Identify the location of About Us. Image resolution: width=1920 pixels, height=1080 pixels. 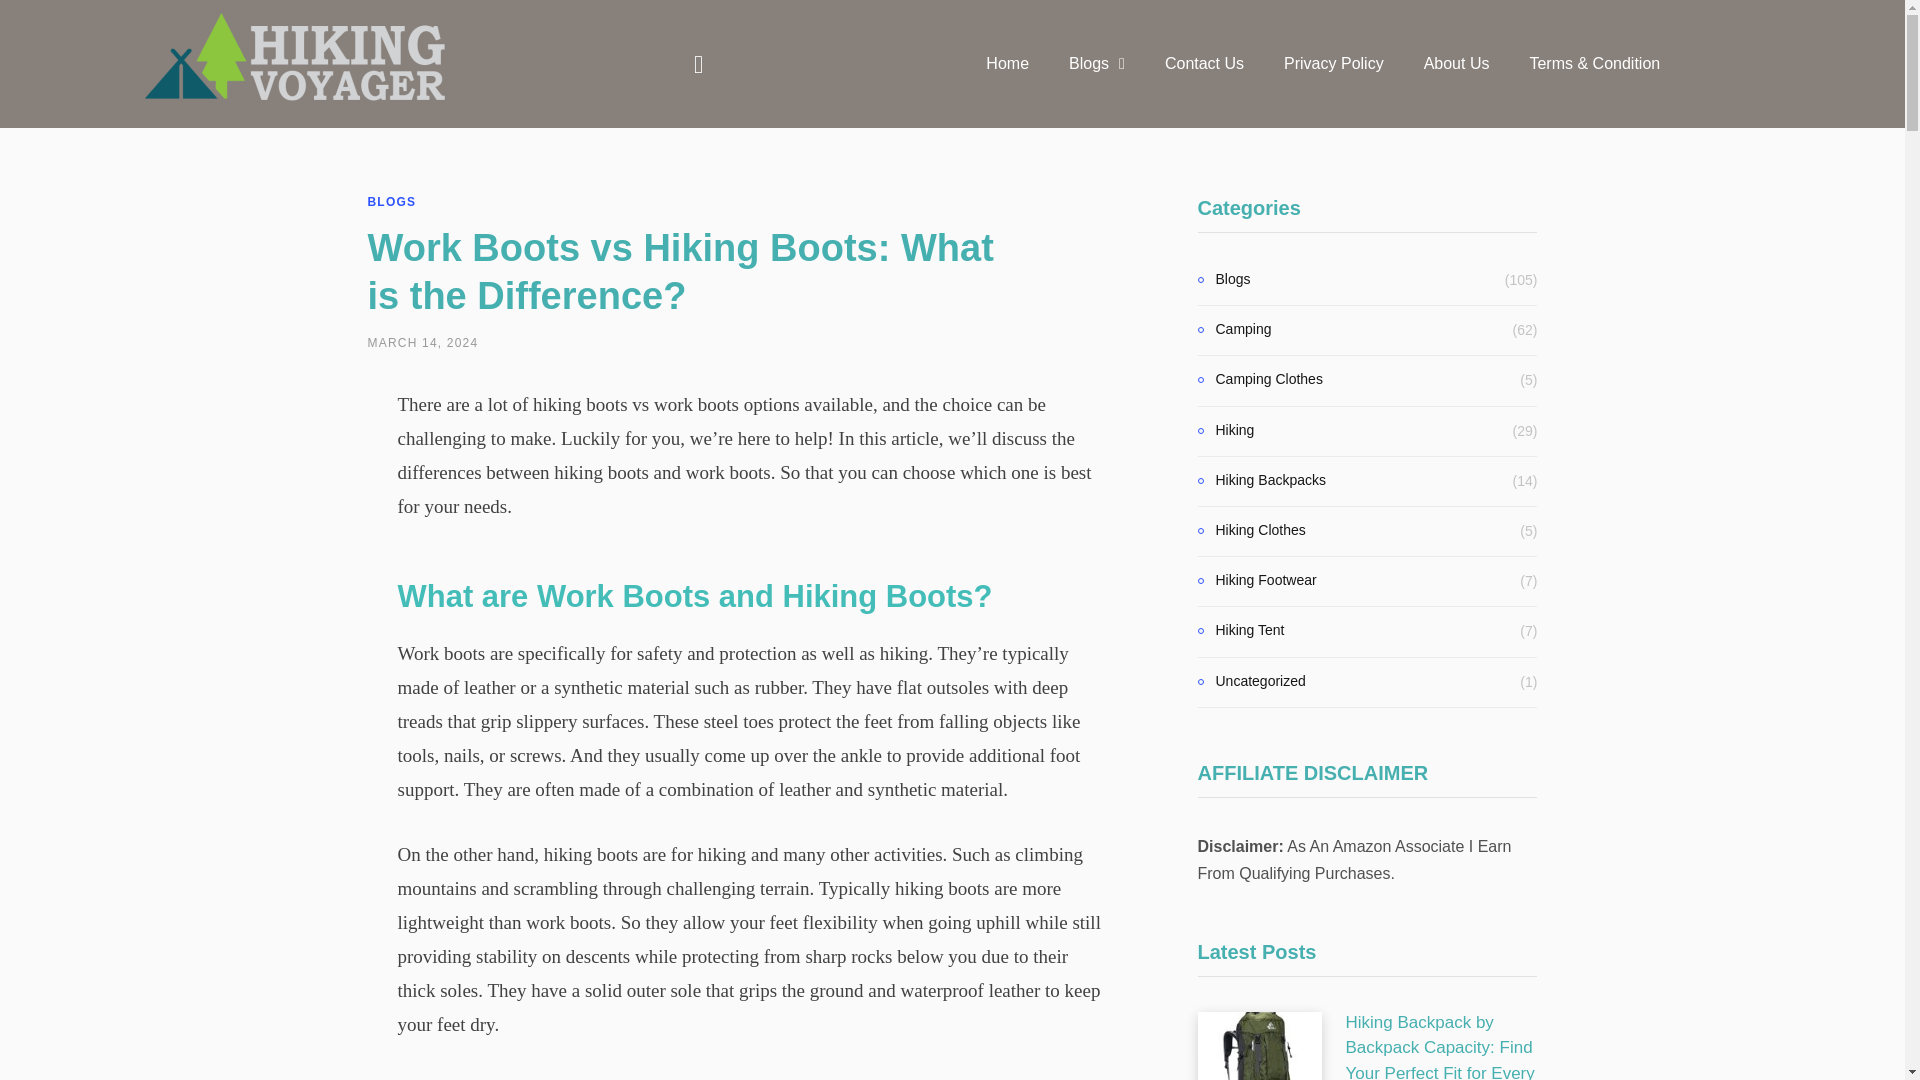
(1456, 64).